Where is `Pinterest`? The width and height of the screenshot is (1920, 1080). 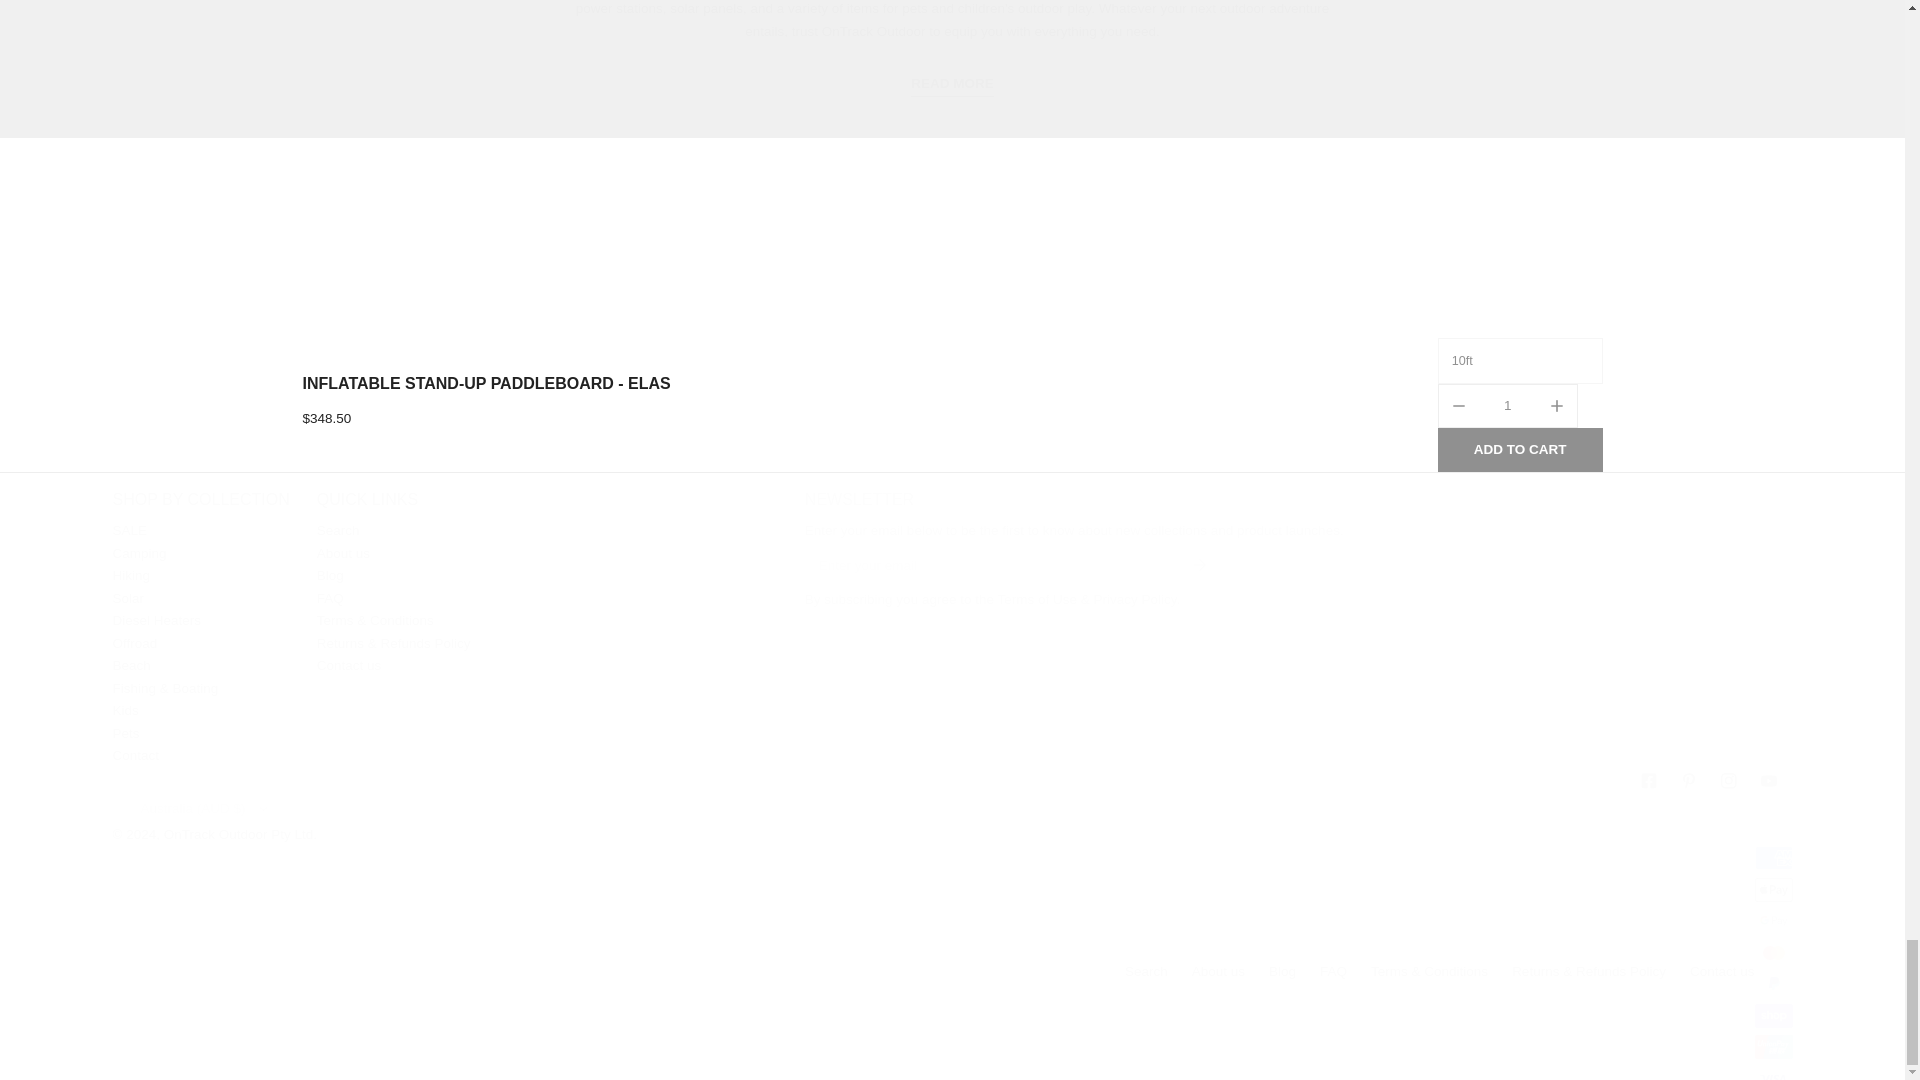 Pinterest is located at coordinates (1692, 780).